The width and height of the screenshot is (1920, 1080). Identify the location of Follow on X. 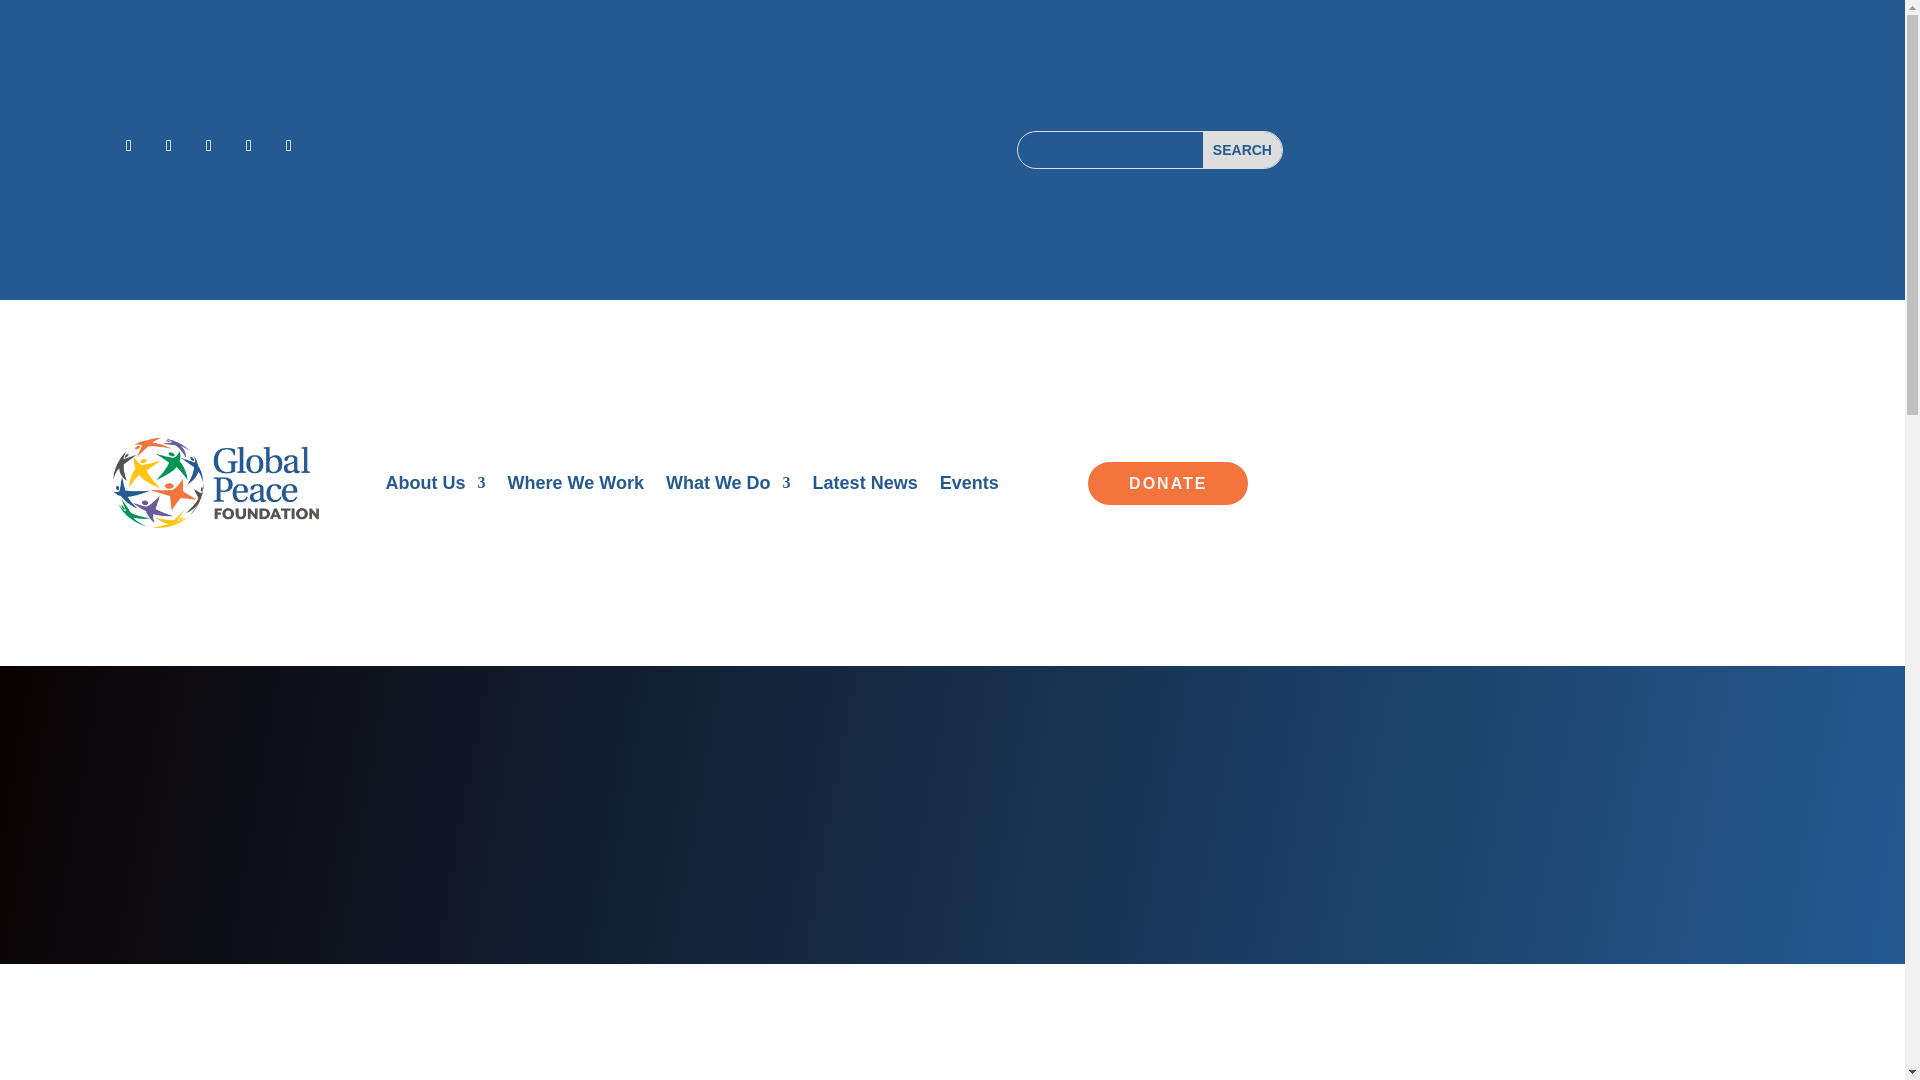
(168, 146).